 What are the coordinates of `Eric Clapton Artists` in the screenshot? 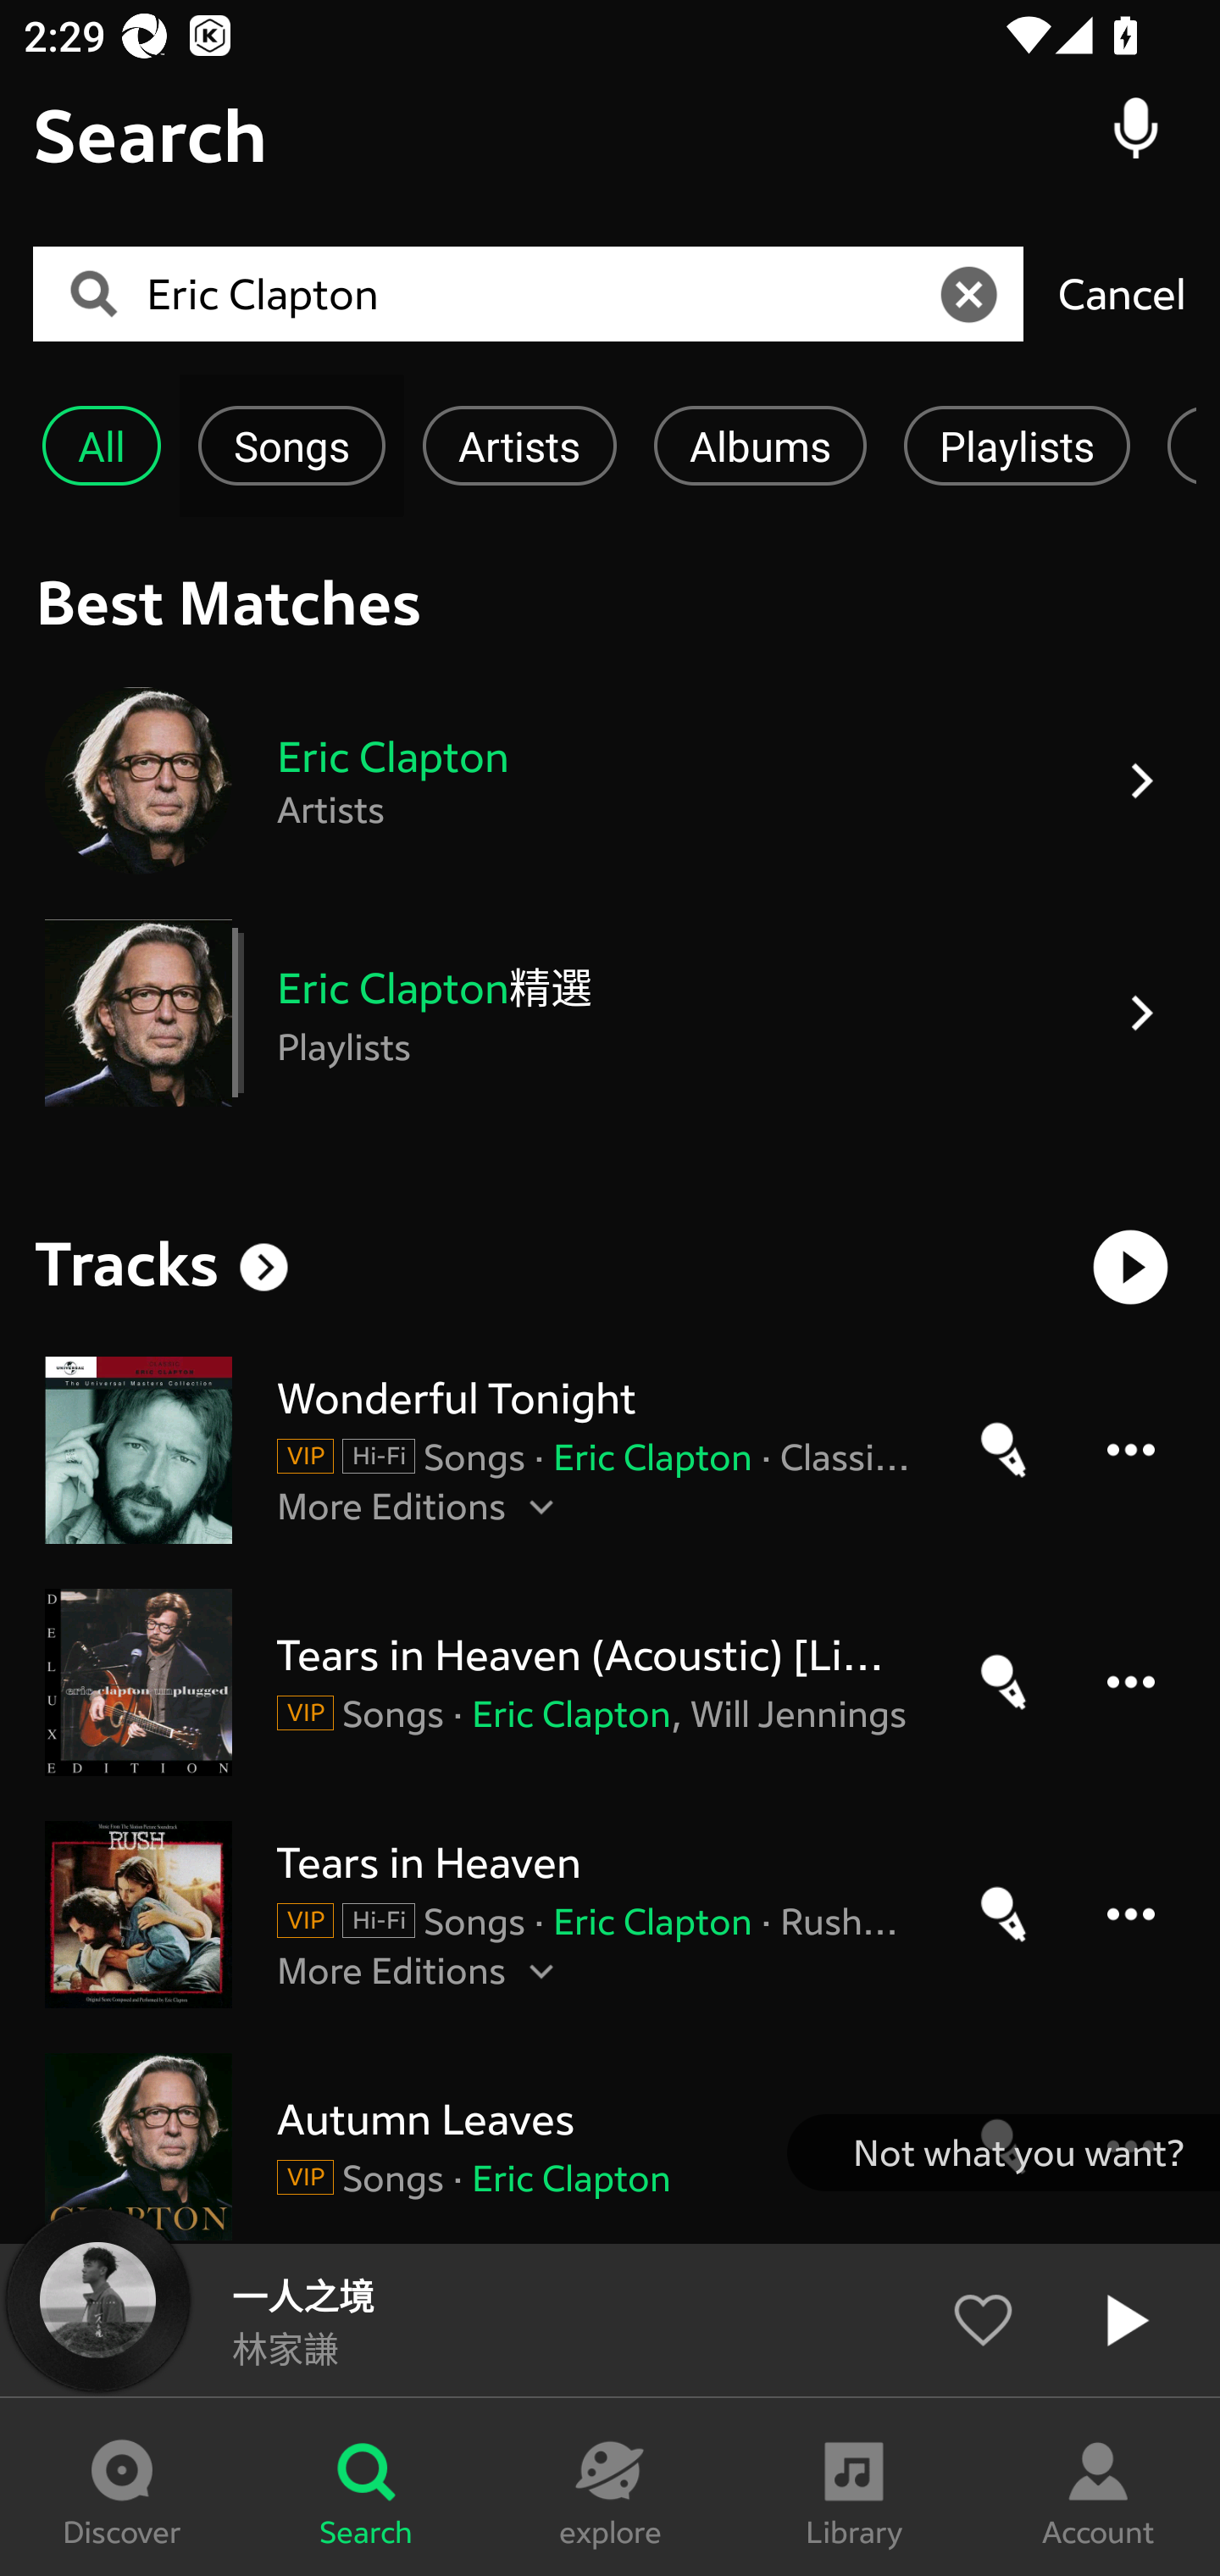 It's located at (610, 780).